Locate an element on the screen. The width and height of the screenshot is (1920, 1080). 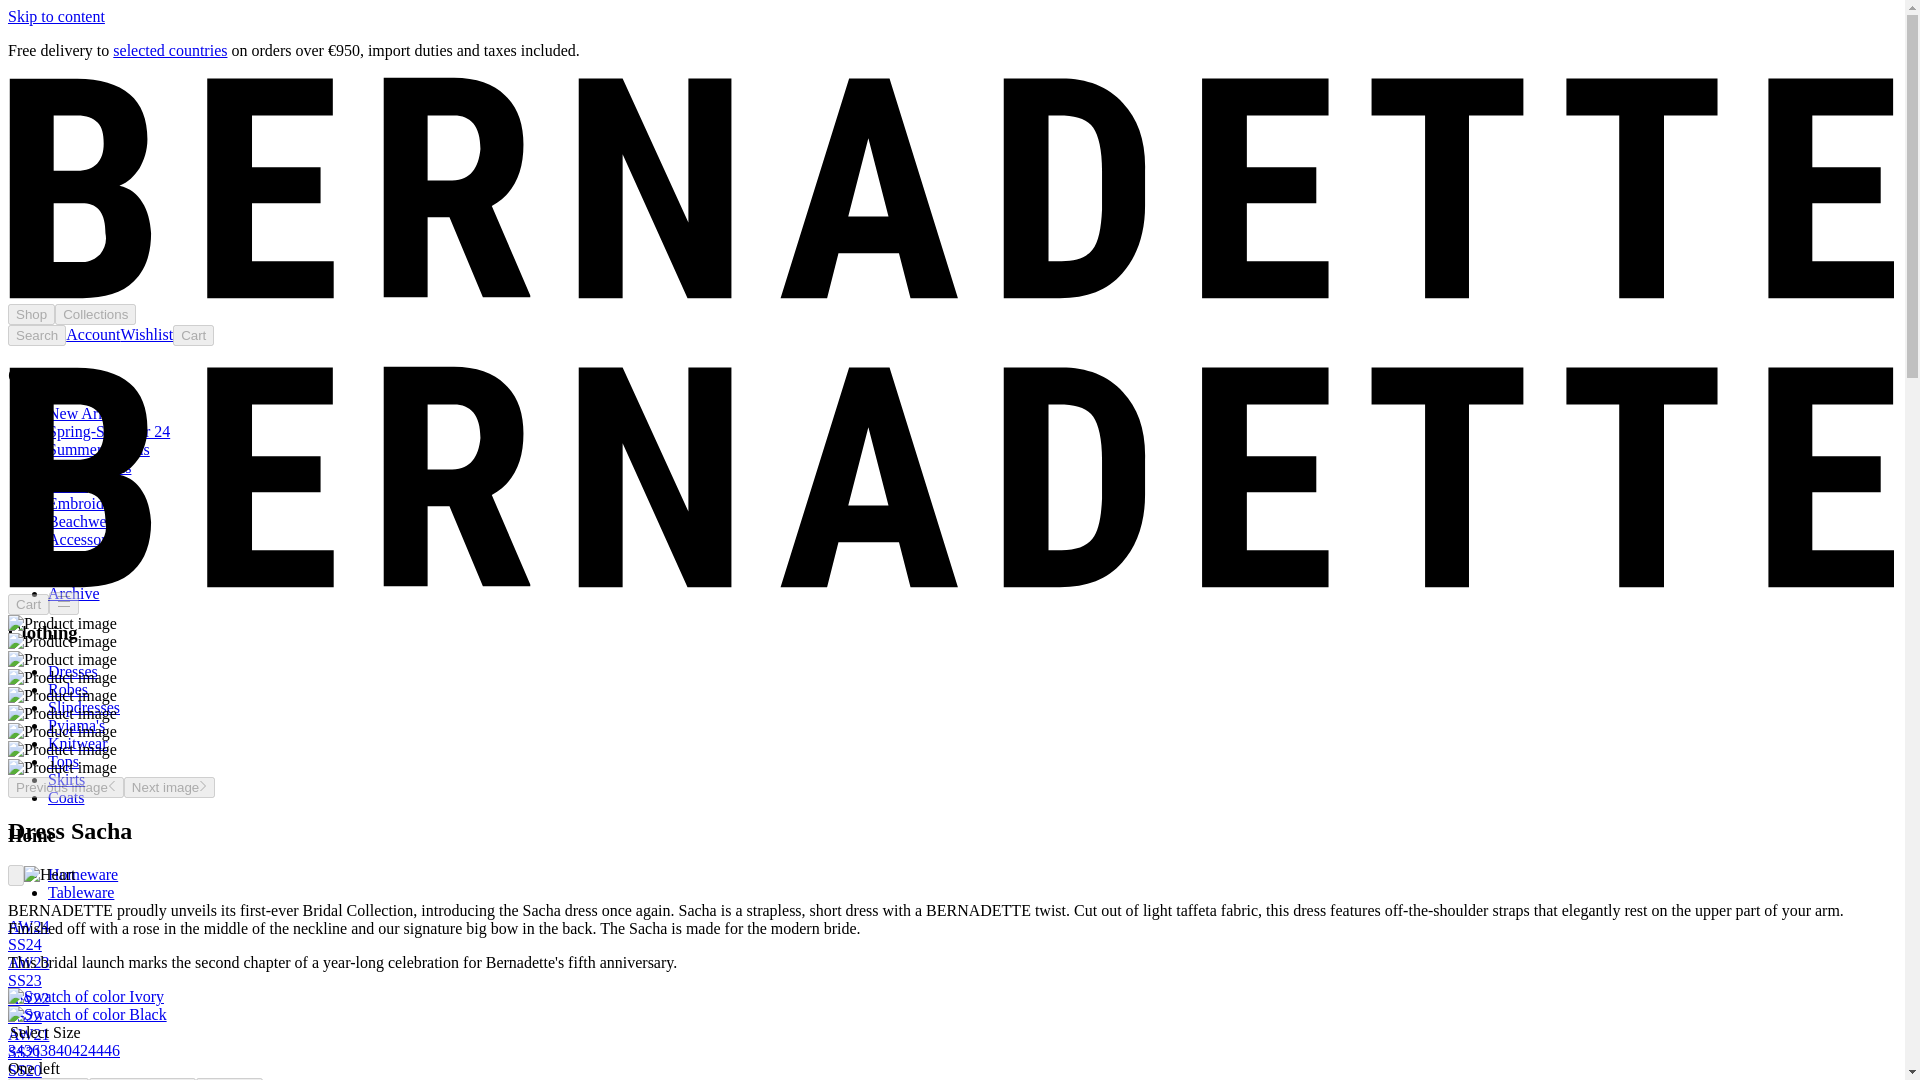
SS22 is located at coordinates (24, 1016).